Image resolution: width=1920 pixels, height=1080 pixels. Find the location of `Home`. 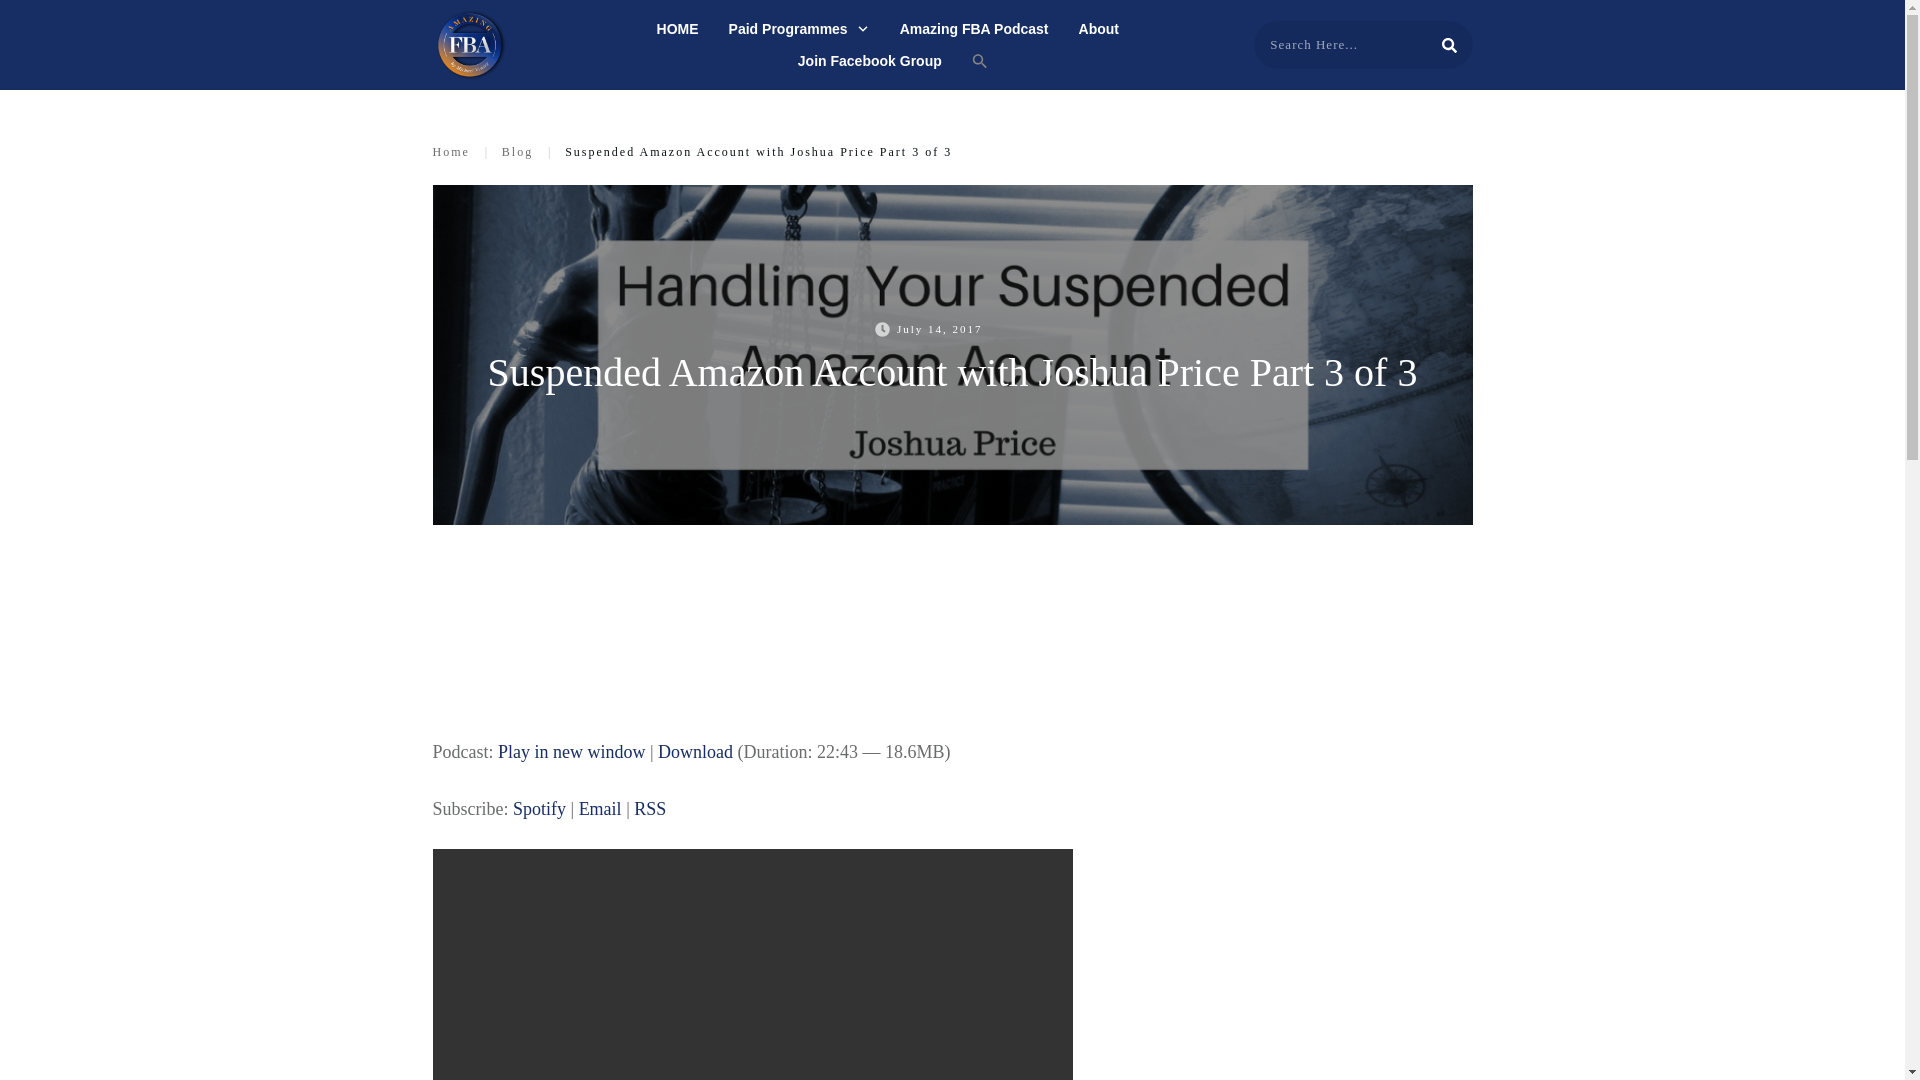

Home is located at coordinates (450, 152).